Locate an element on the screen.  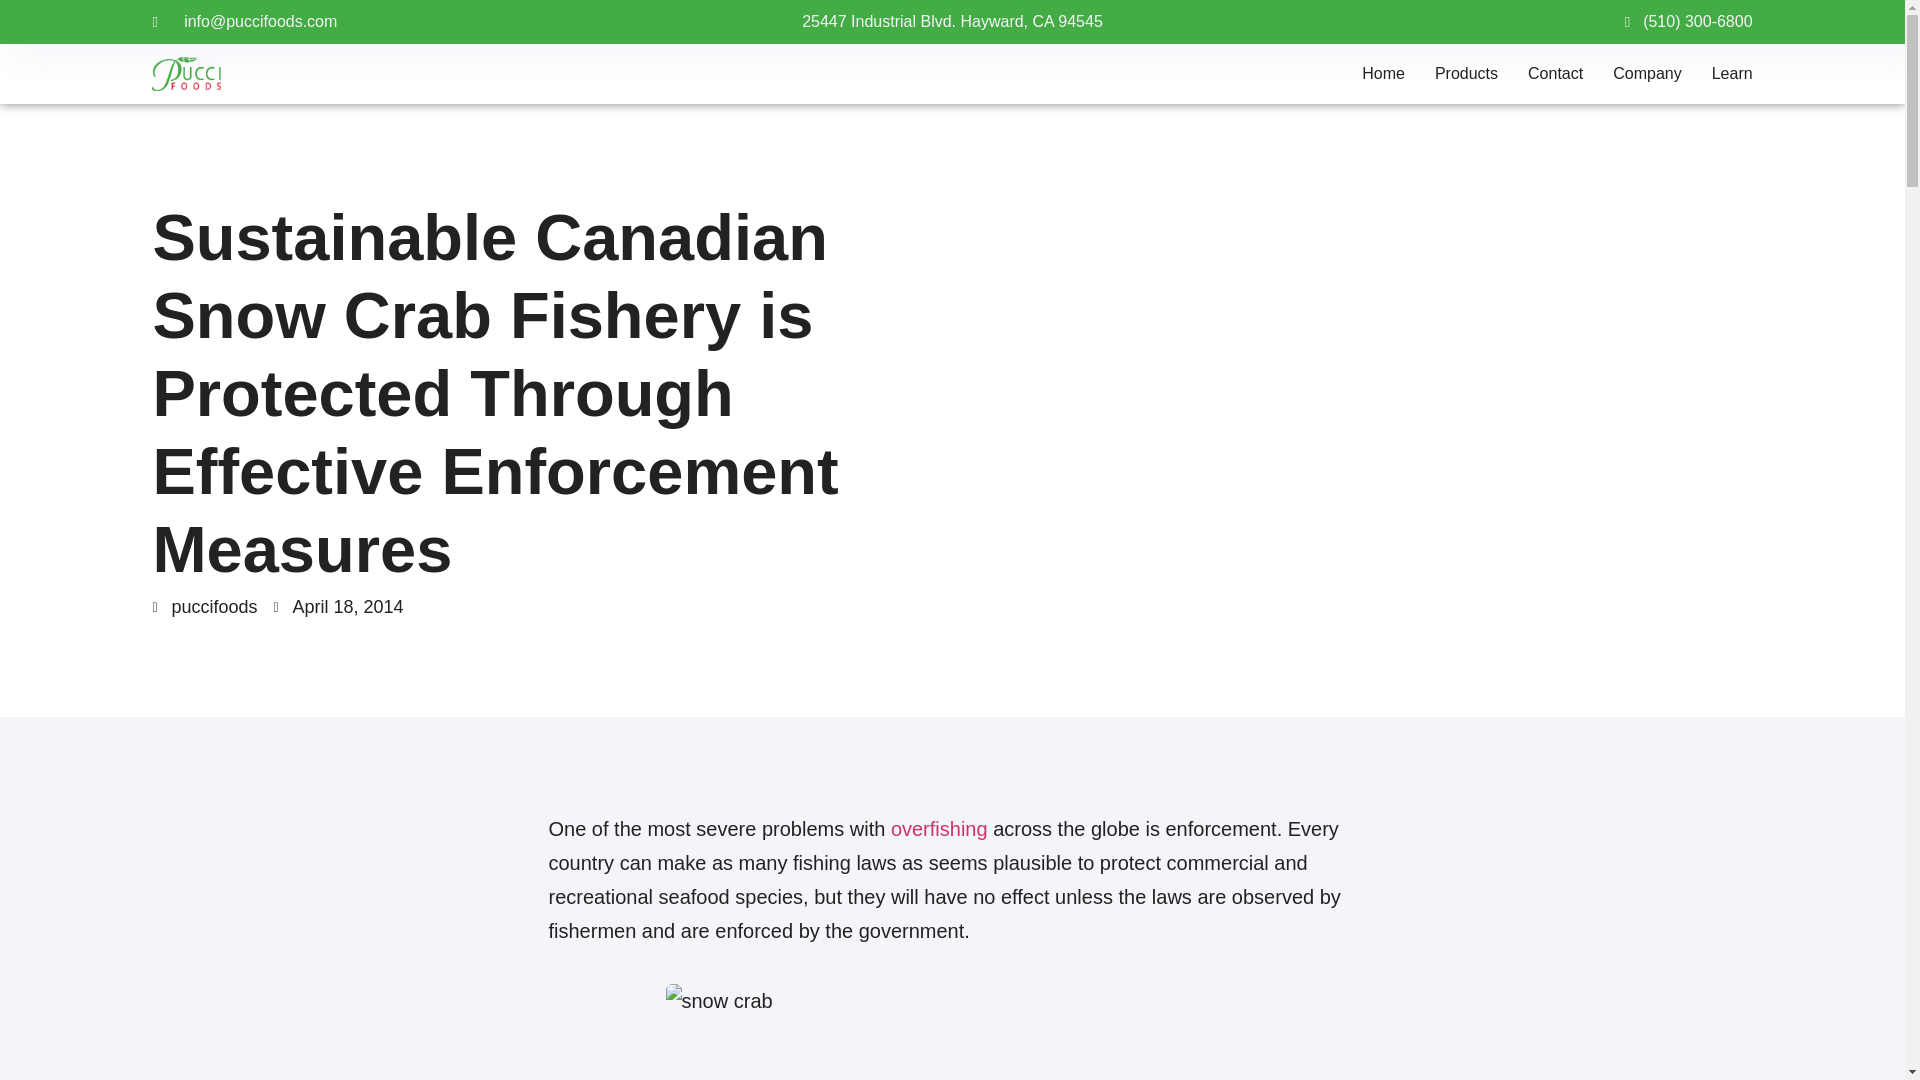
overfishing is located at coordinates (939, 828).